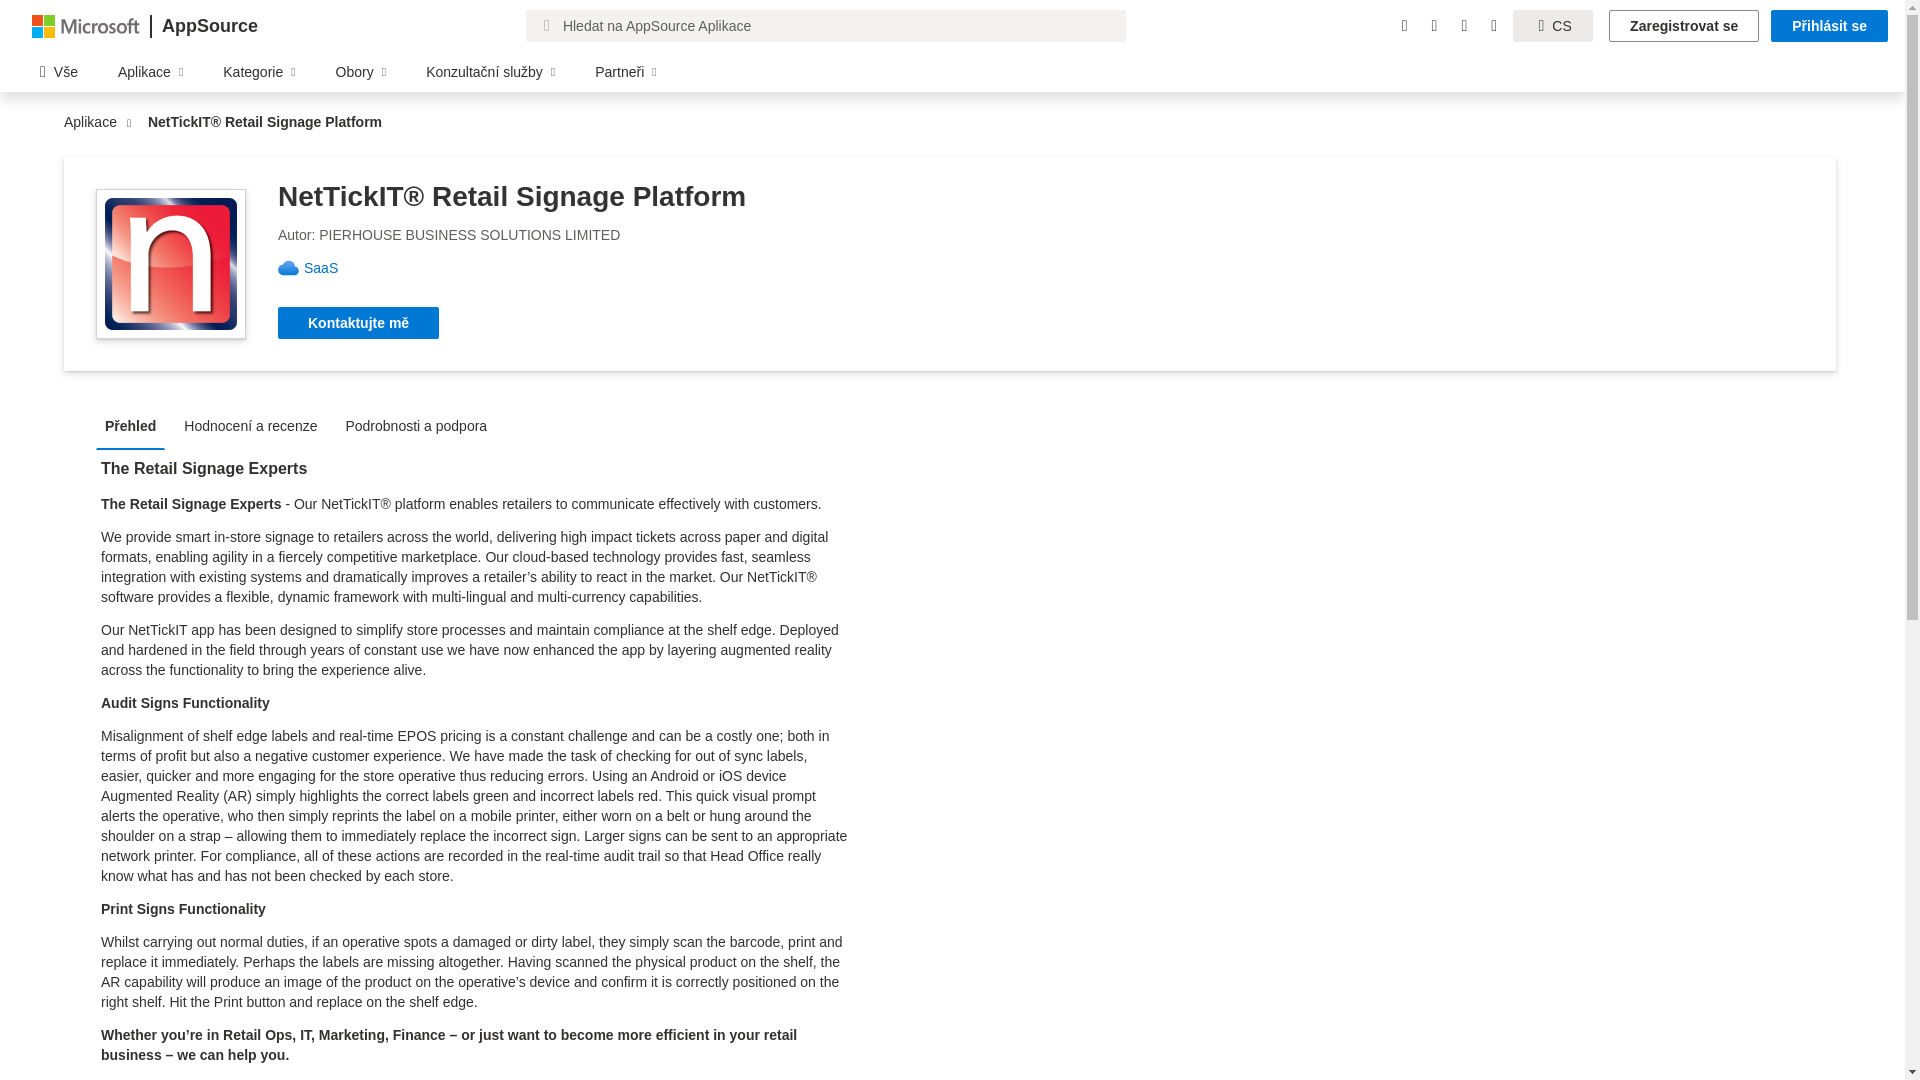 The image size is (1920, 1080). What do you see at coordinates (86, 25) in the screenshot?
I see `Microsoft` at bounding box center [86, 25].